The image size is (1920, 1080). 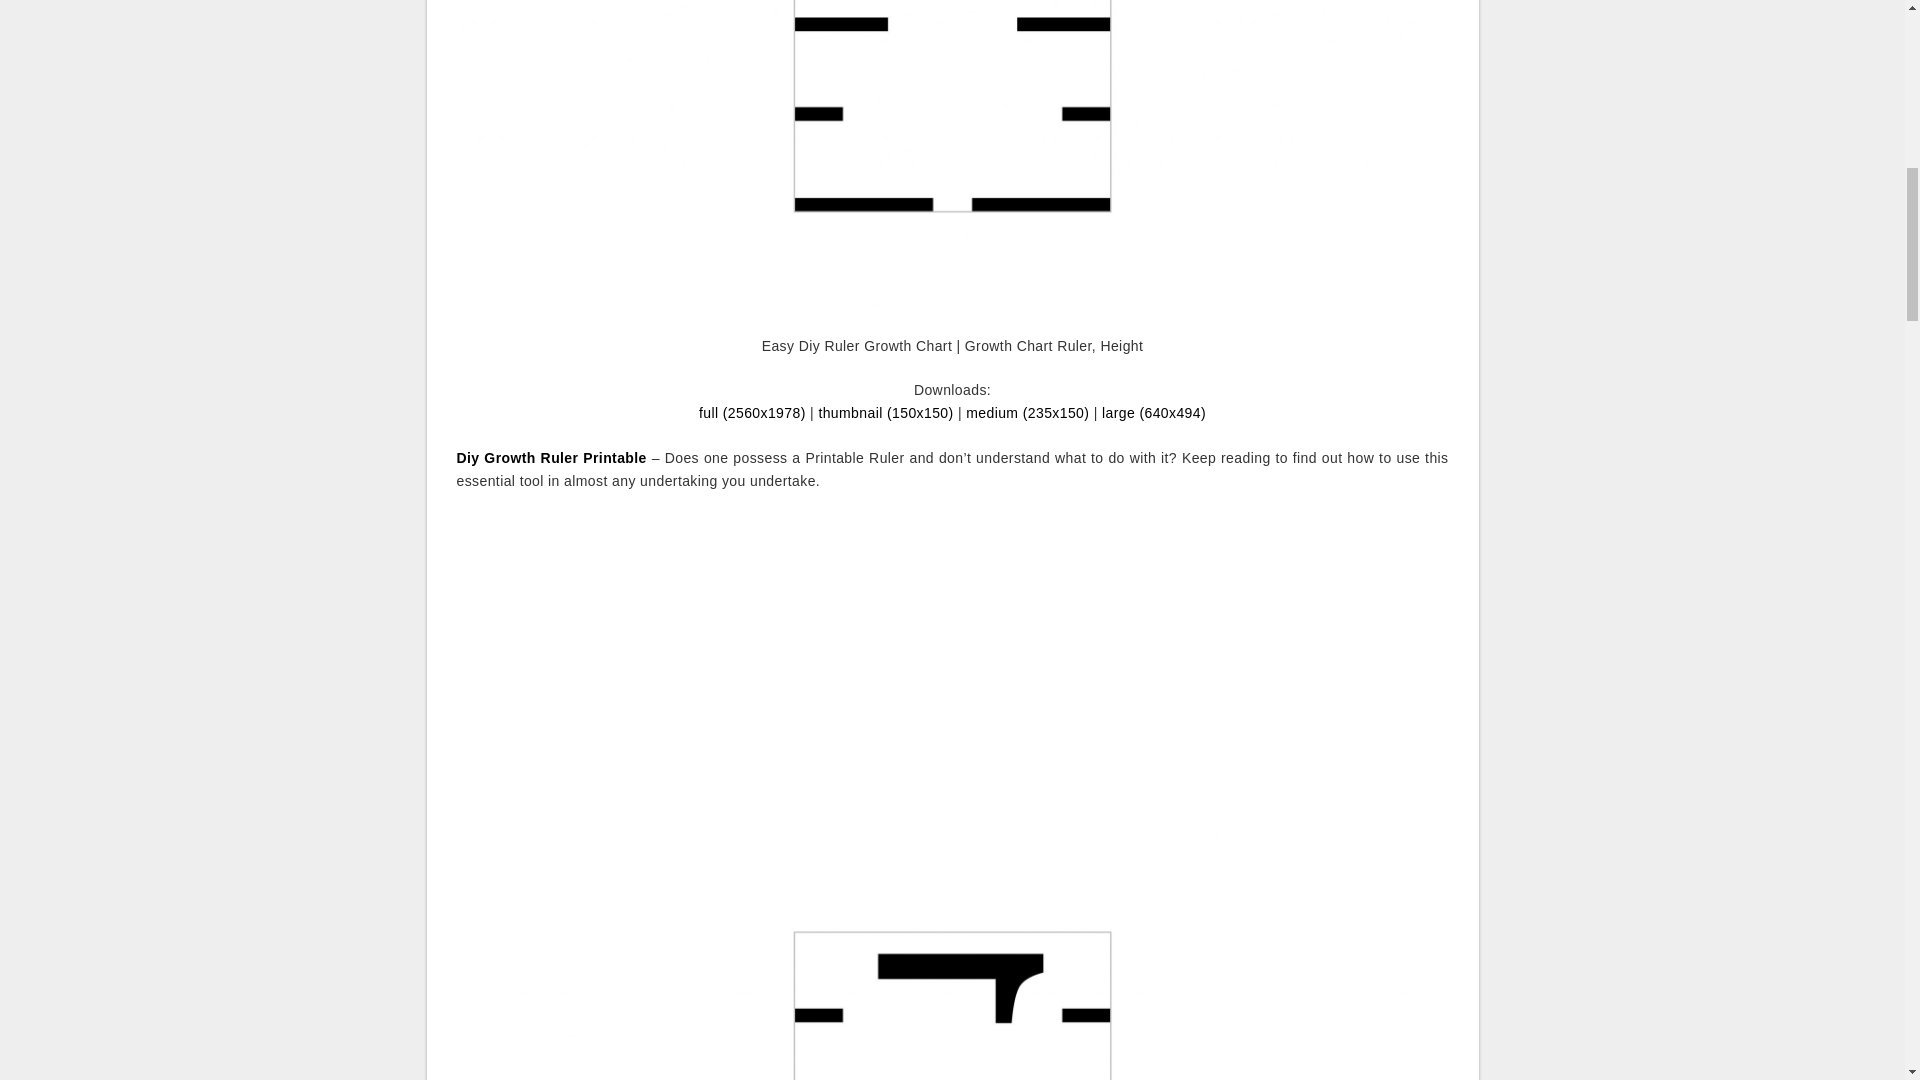 What do you see at coordinates (550, 458) in the screenshot?
I see `Diy Growth Ruler Printable` at bounding box center [550, 458].